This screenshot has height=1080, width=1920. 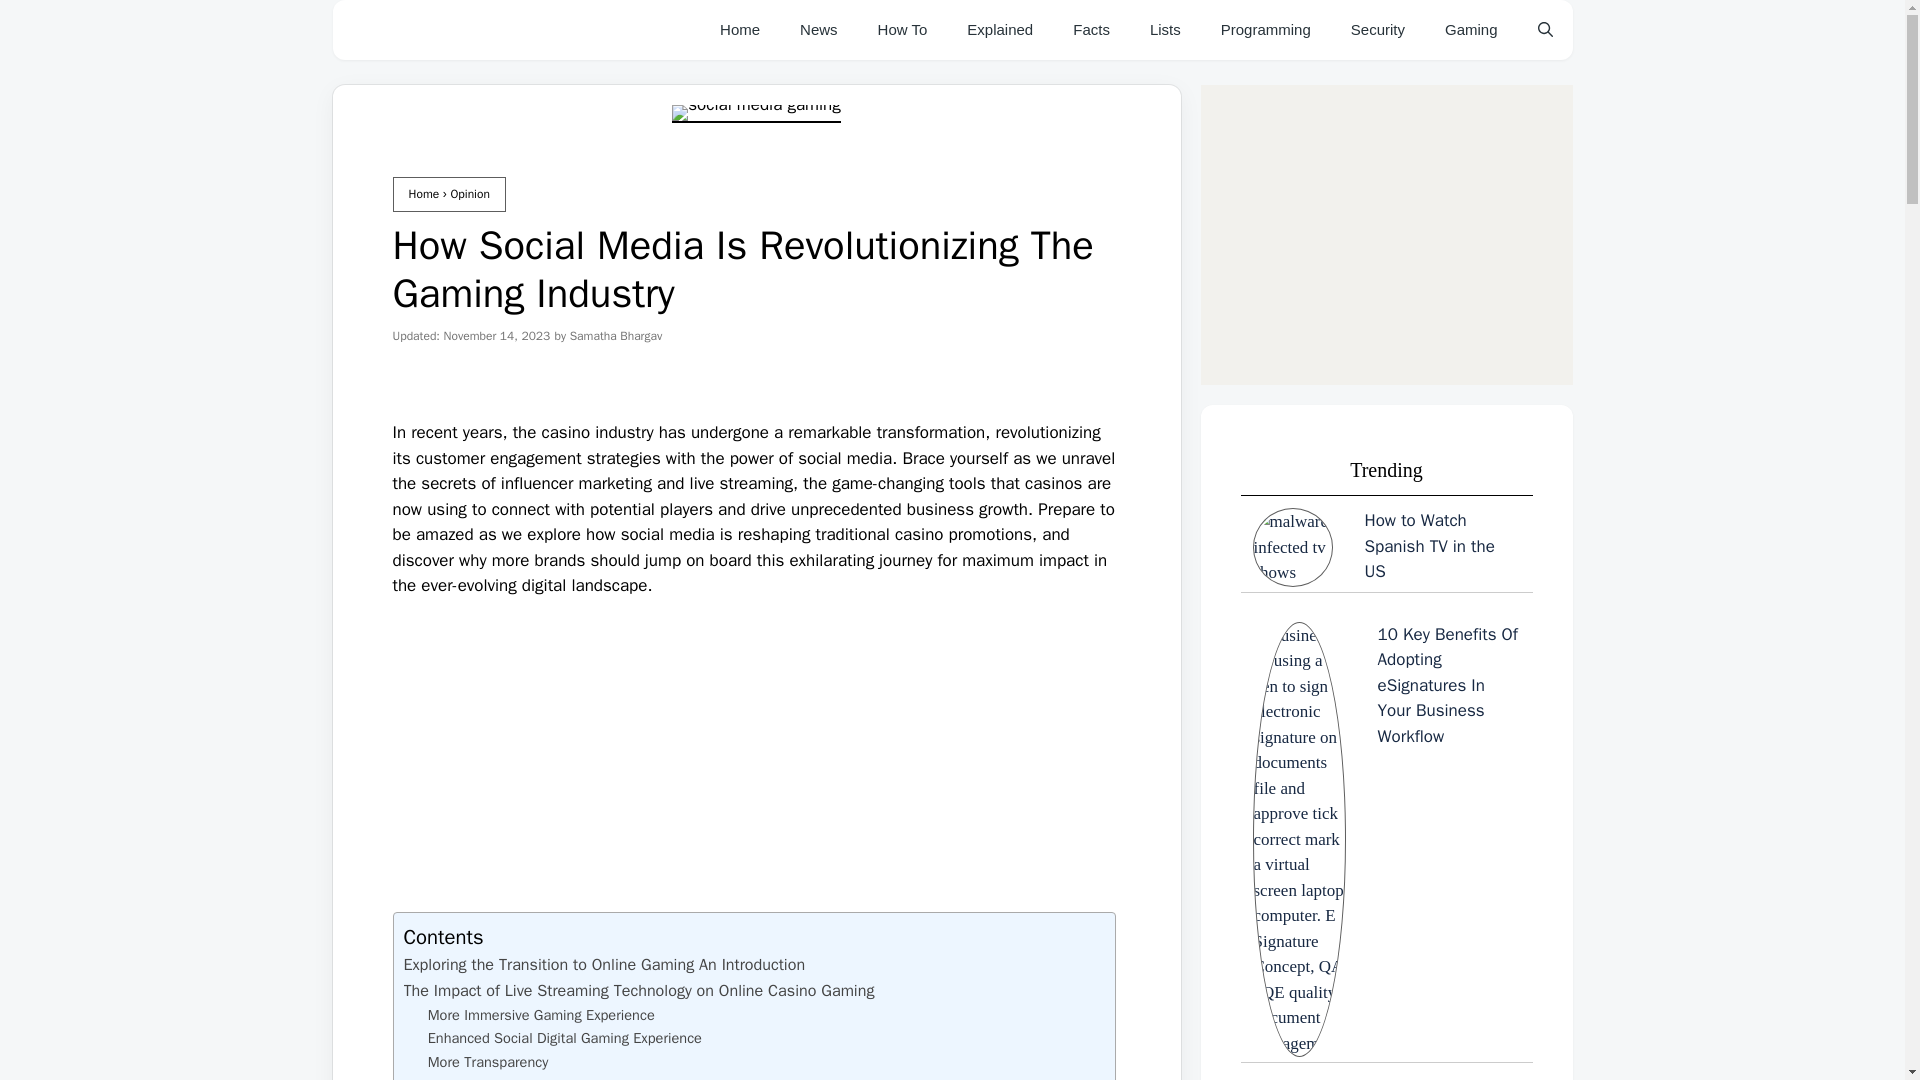 What do you see at coordinates (518, 1076) in the screenshot?
I see `The Role of Influencer Marketing` at bounding box center [518, 1076].